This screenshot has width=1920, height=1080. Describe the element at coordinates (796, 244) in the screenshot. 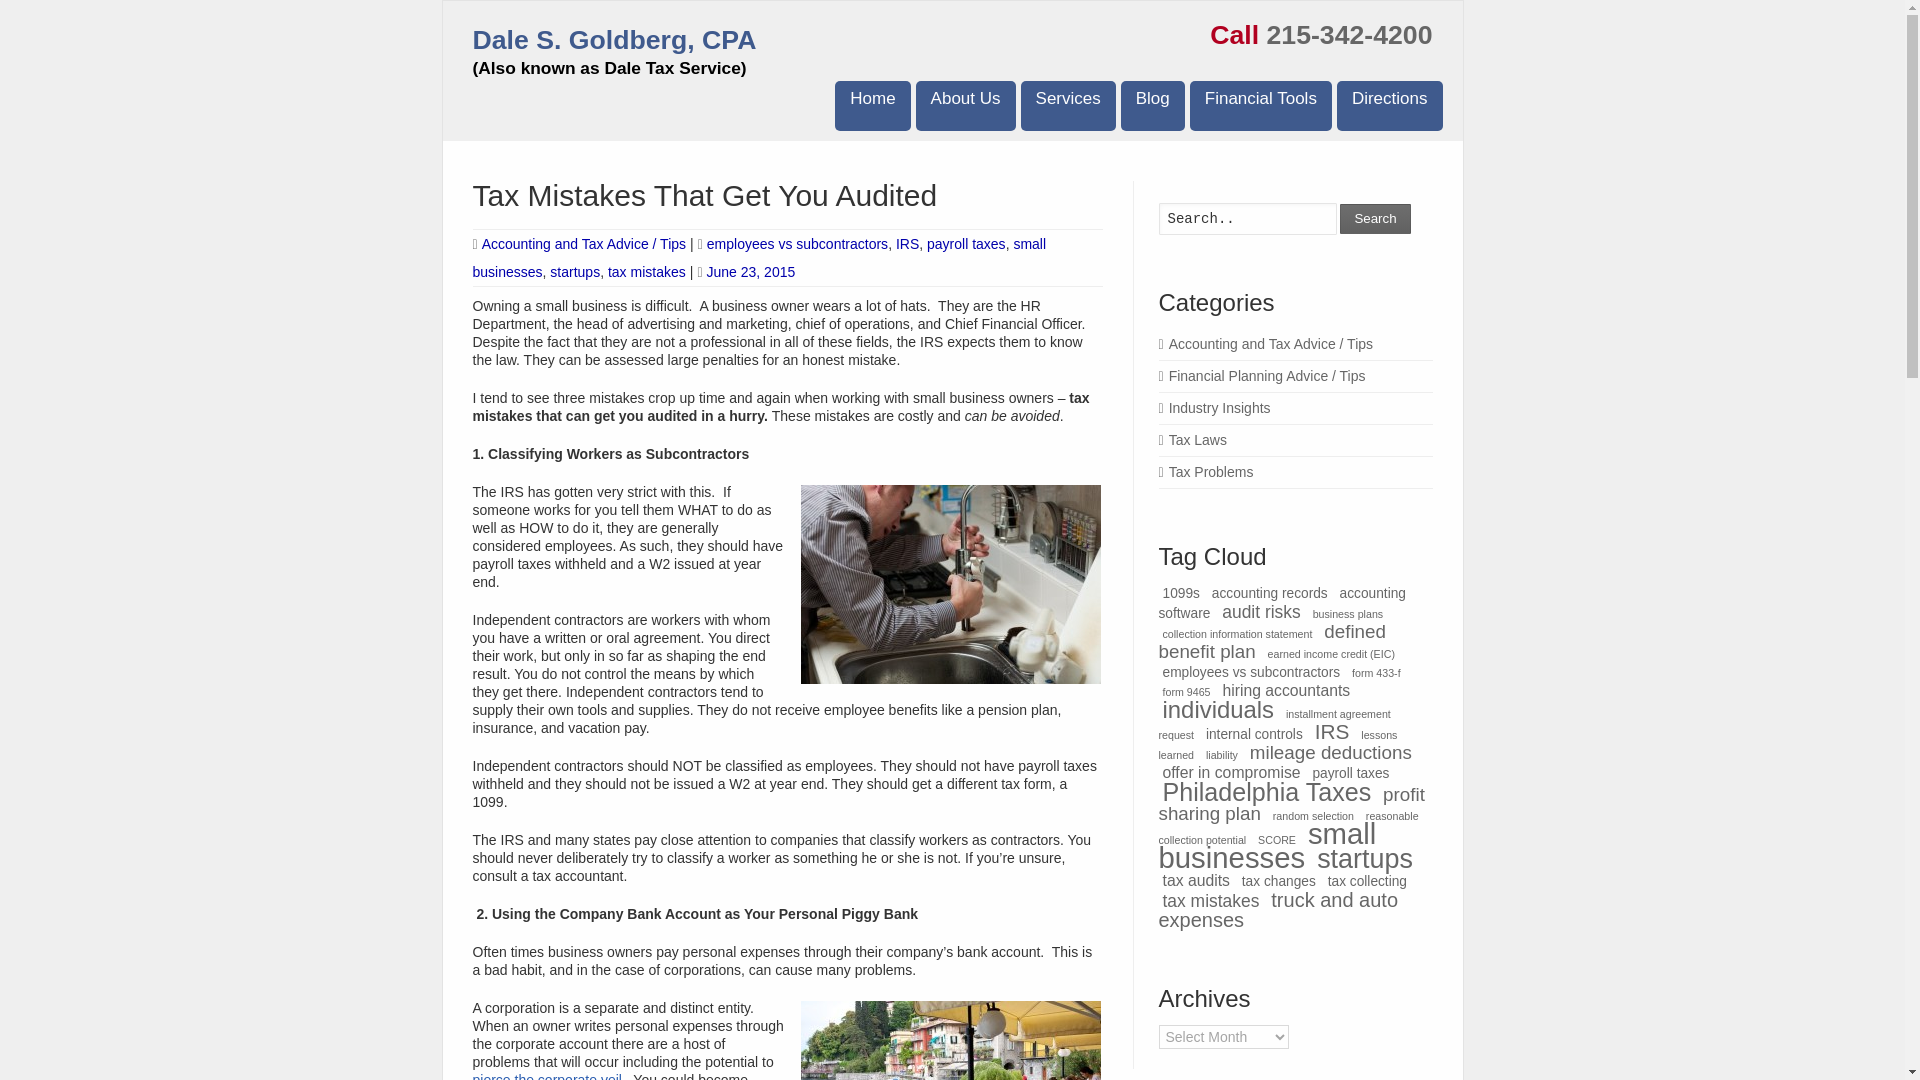

I see `employees vs subcontractors` at that location.